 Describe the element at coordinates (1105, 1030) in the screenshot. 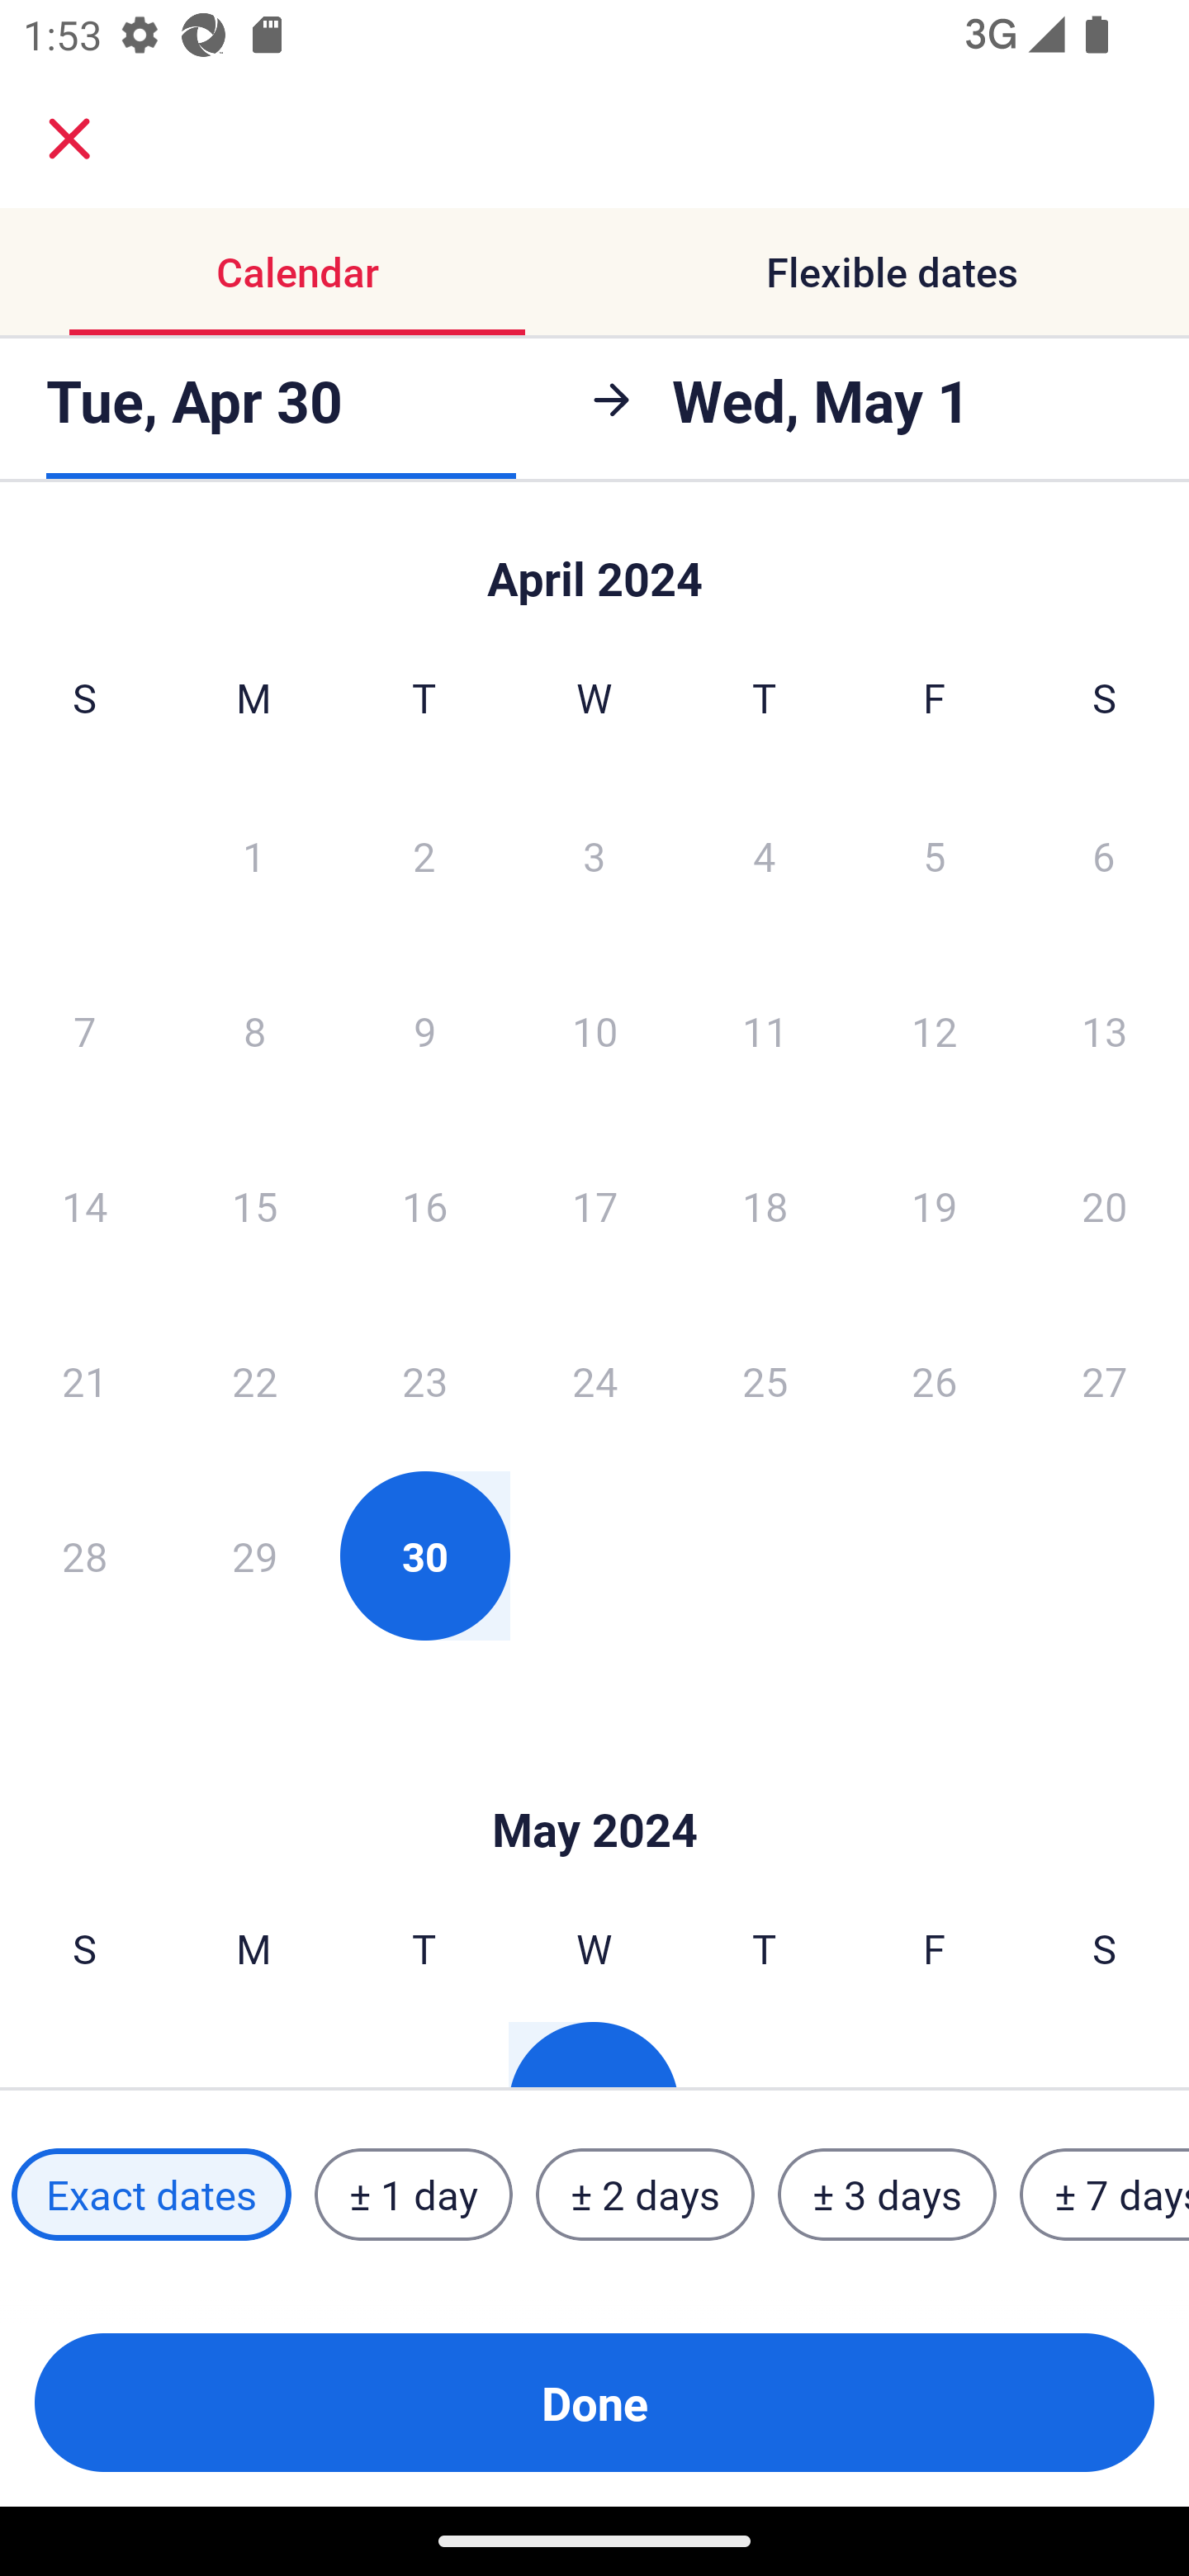

I see `13 Saturday, April 13, 2024` at that location.